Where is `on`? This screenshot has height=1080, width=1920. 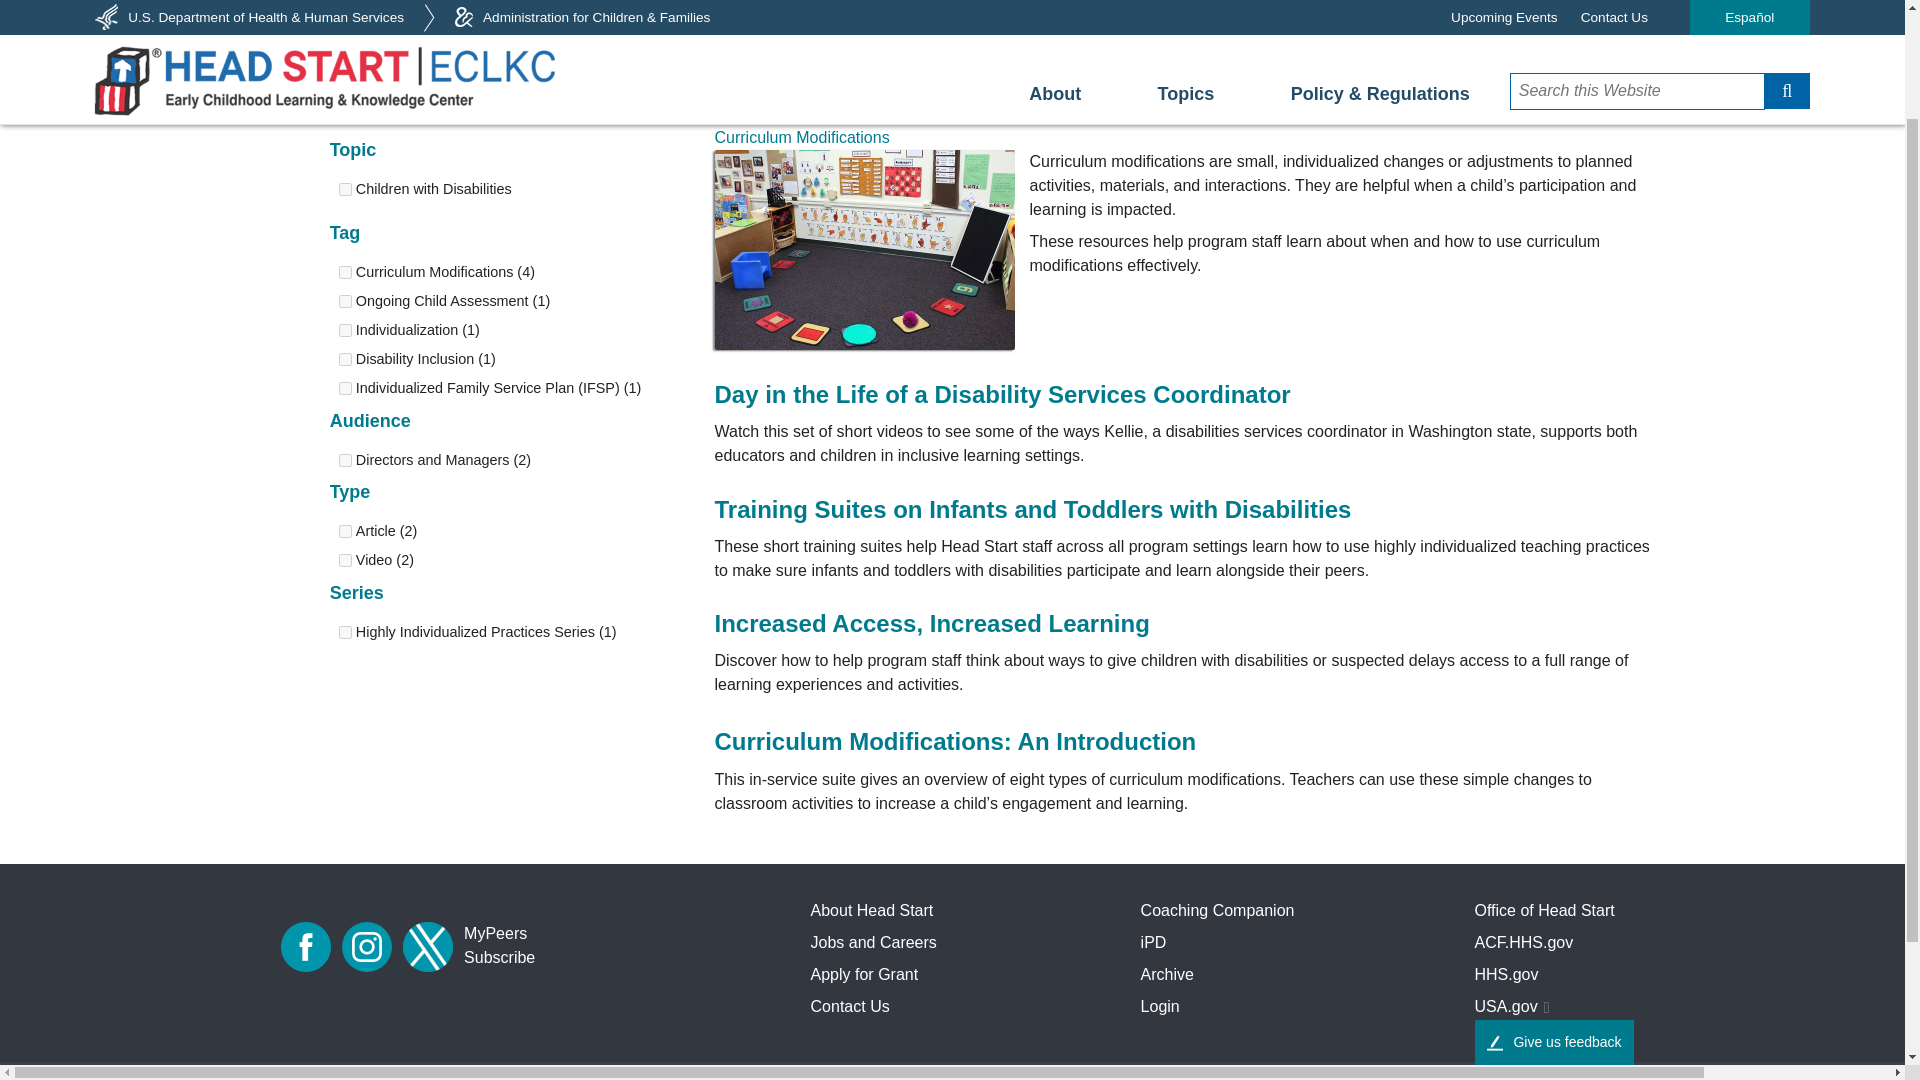
on is located at coordinates (344, 360).